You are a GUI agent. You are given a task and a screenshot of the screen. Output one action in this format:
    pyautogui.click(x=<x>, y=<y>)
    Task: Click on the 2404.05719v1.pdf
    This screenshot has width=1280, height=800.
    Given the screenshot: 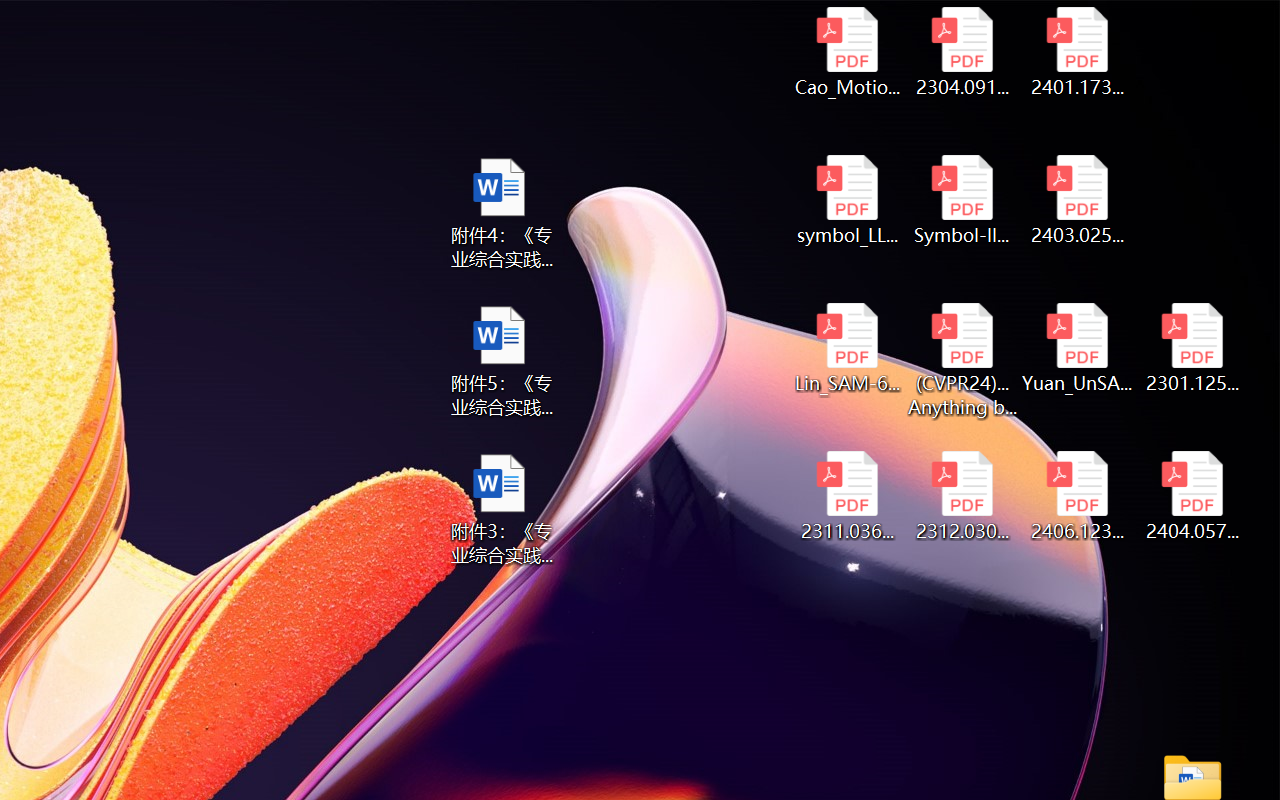 What is the action you would take?
    pyautogui.click(x=1192, y=496)
    